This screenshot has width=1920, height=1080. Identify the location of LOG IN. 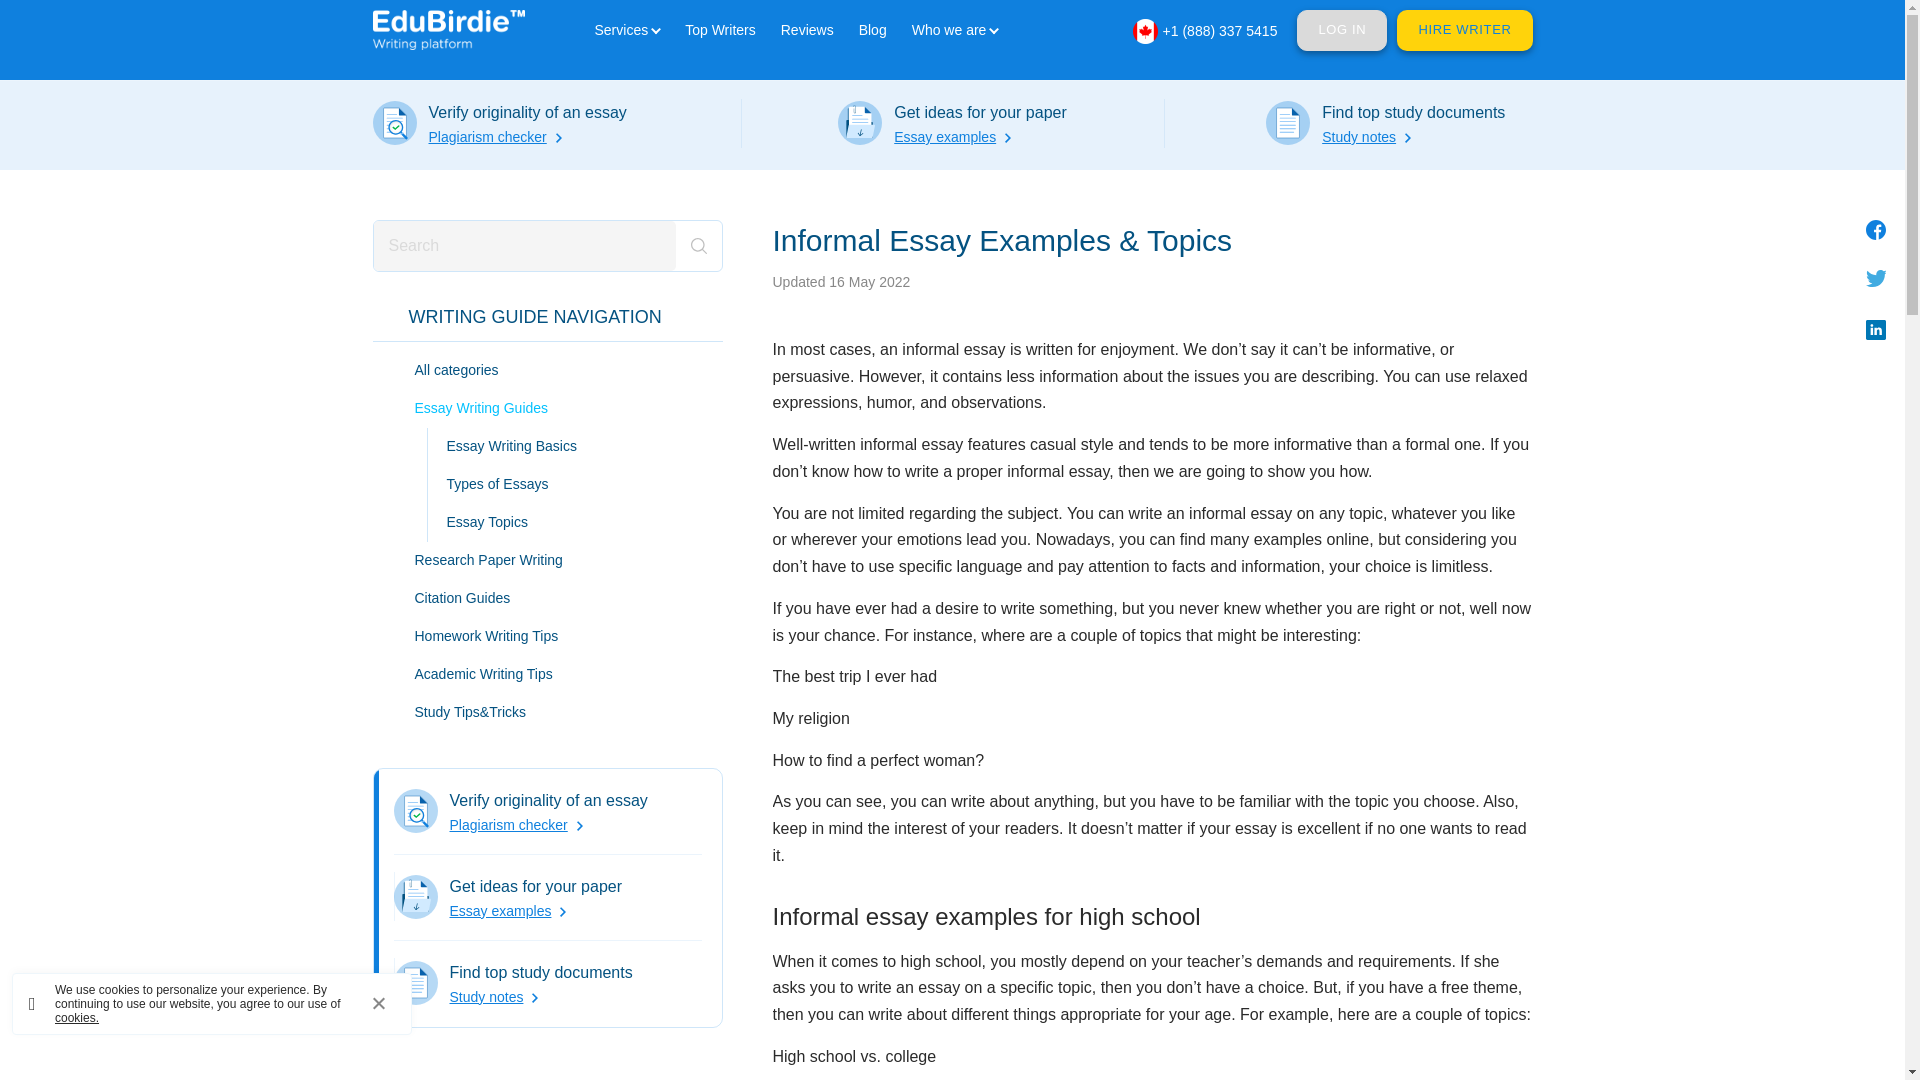
(1342, 30).